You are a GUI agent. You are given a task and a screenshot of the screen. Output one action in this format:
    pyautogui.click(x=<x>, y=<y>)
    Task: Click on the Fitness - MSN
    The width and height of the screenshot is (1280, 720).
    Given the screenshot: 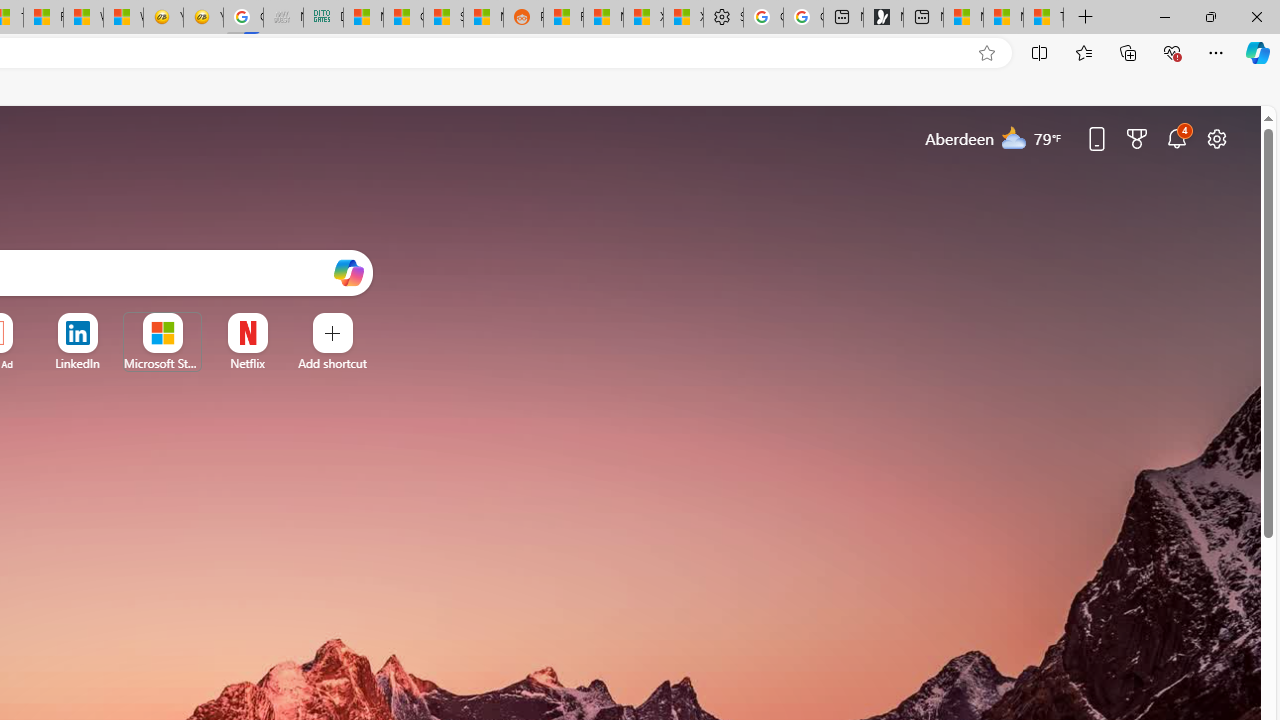 What is the action you would take?
    pyautogui.click(x=43, y=18)
    